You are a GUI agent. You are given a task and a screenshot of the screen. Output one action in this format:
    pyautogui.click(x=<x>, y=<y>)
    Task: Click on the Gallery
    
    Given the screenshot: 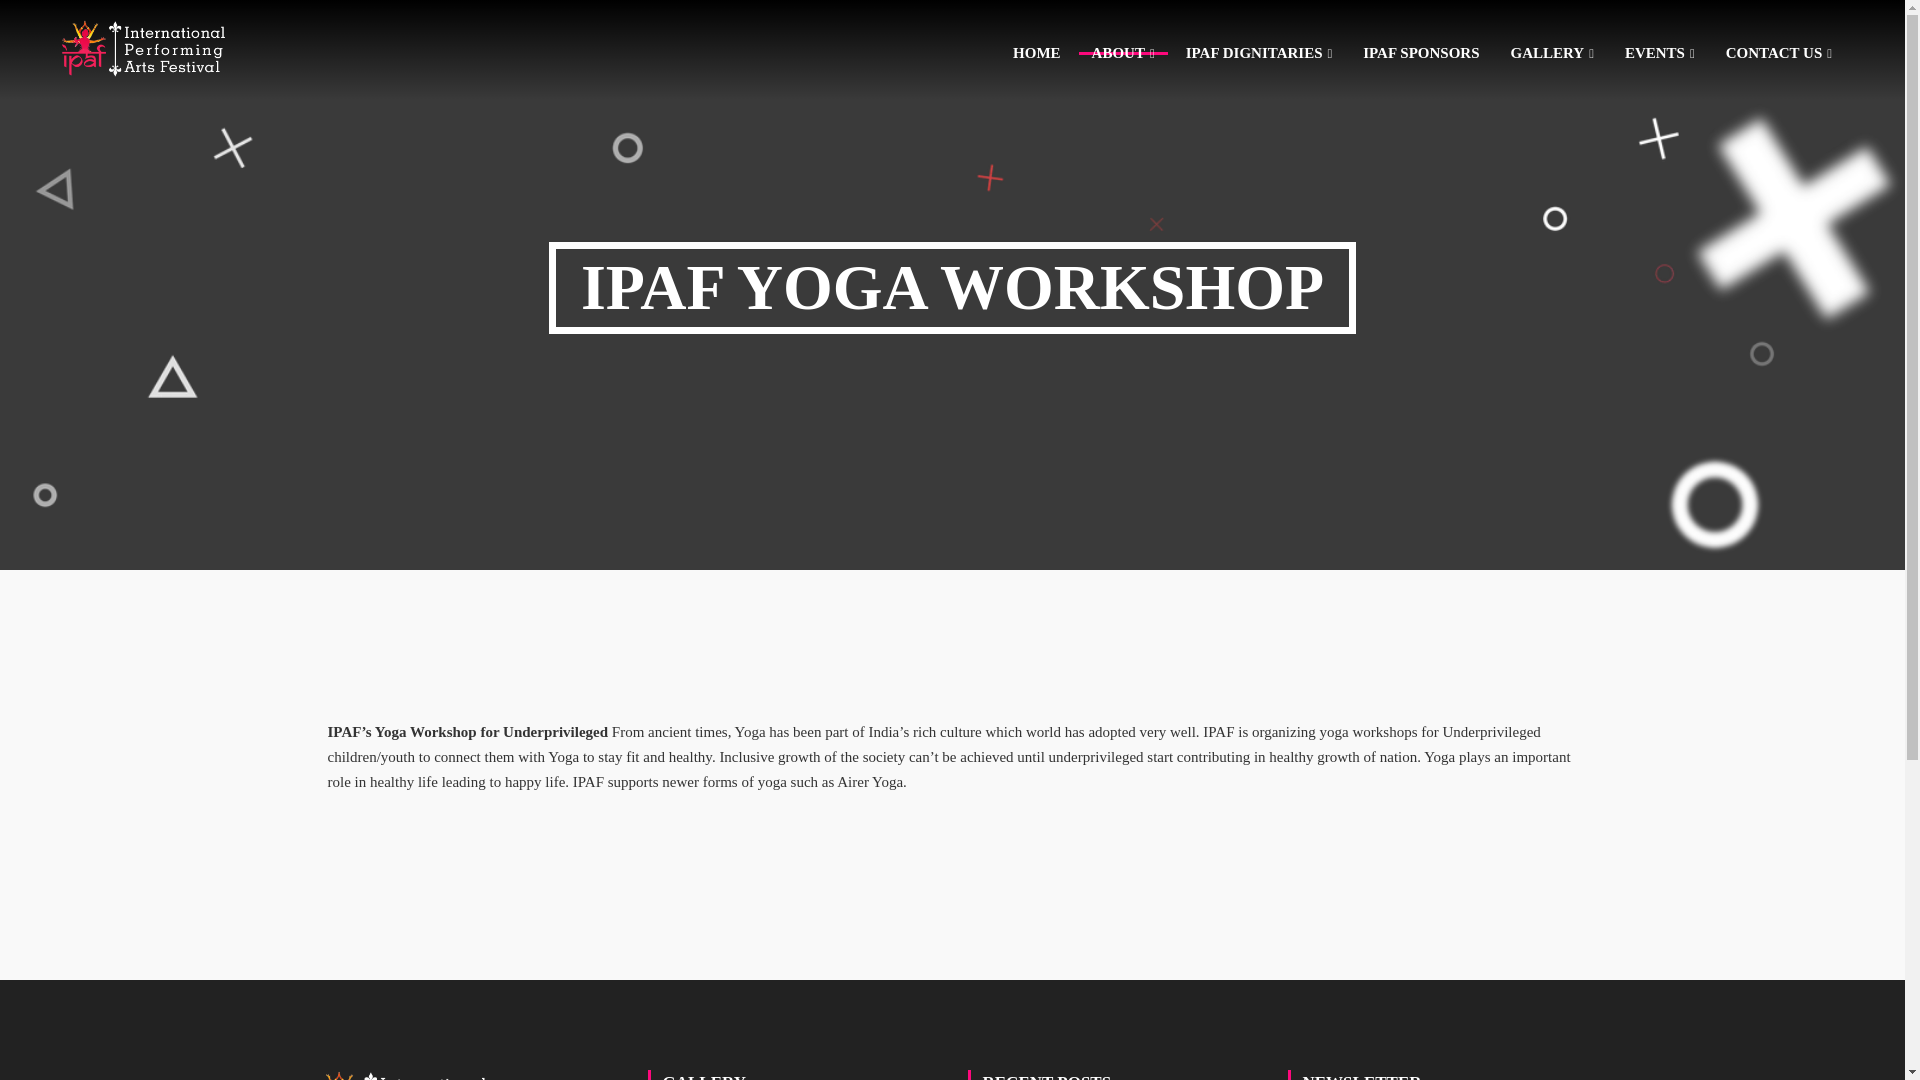 What is the action you would take?
    pyautogui.click(x=1552, y=54)
    